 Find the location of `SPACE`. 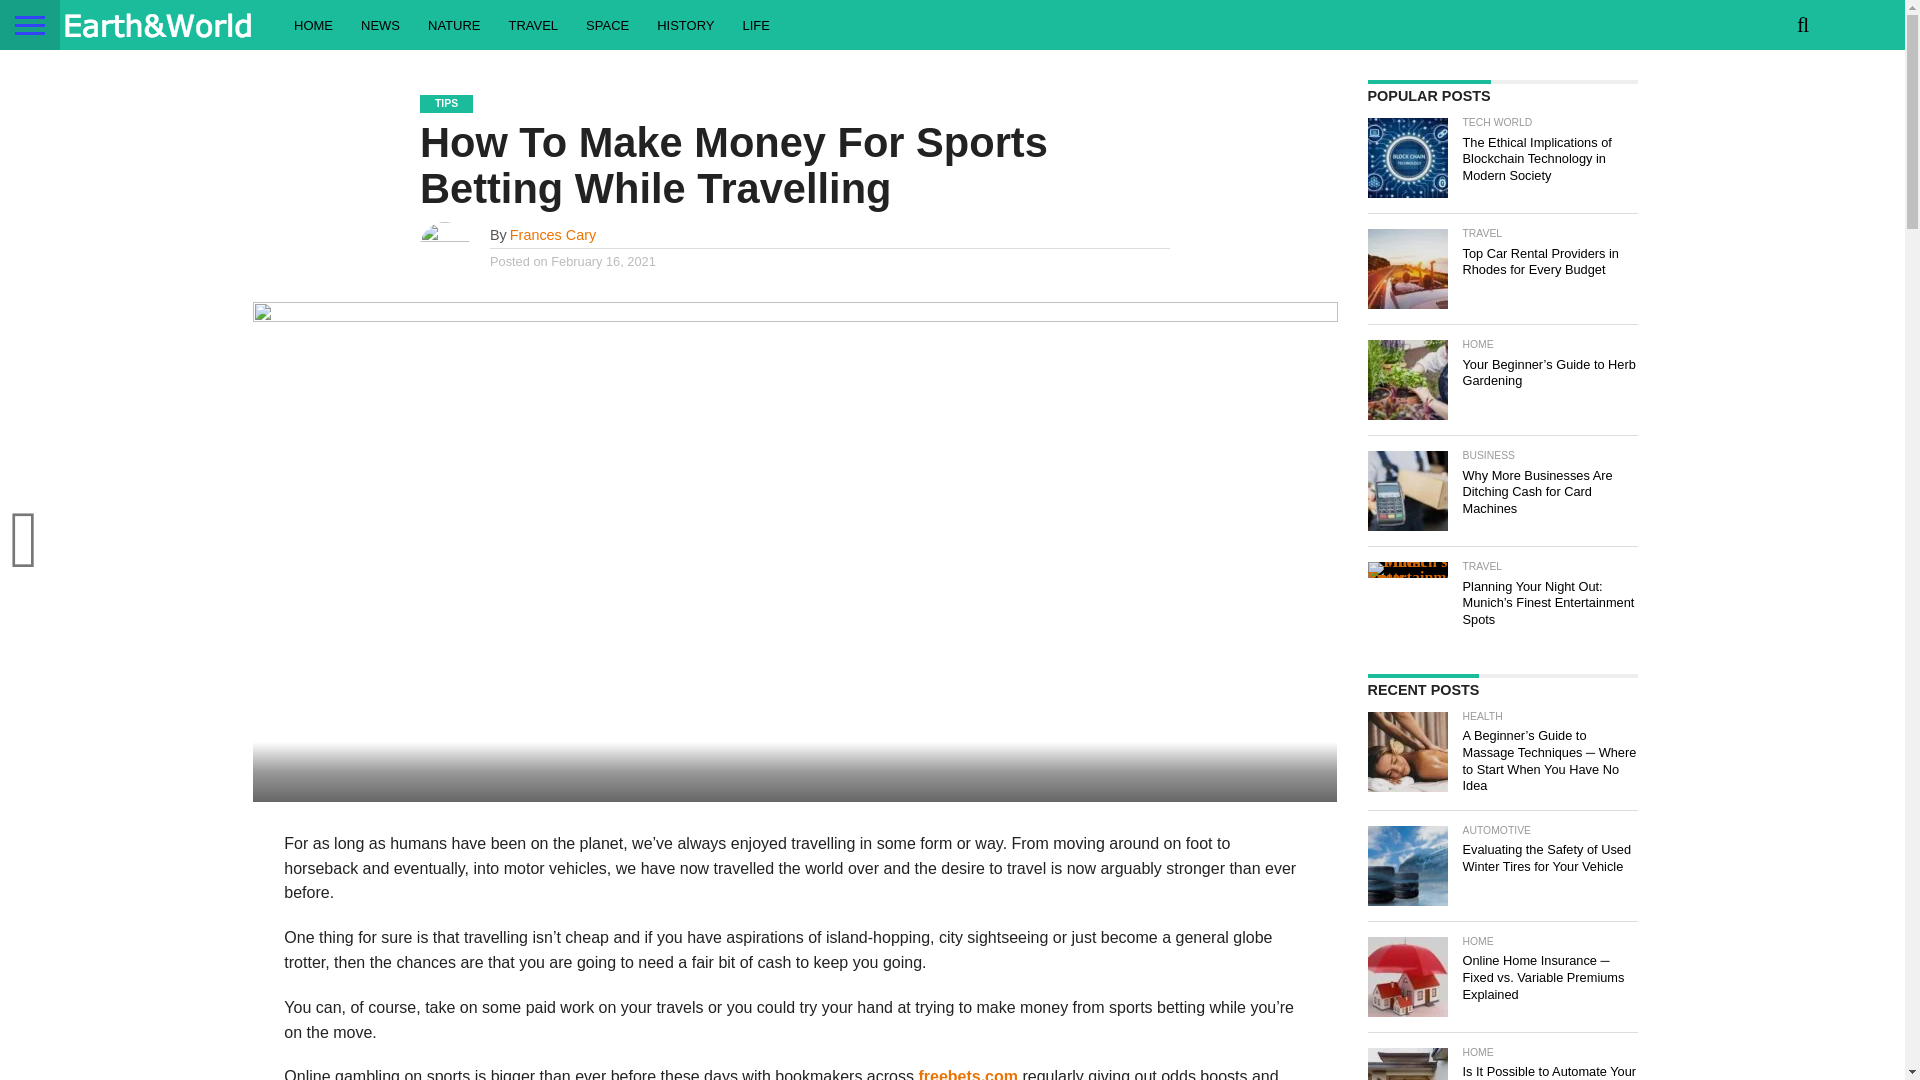

SPACE is located at coordinates (608, 24).